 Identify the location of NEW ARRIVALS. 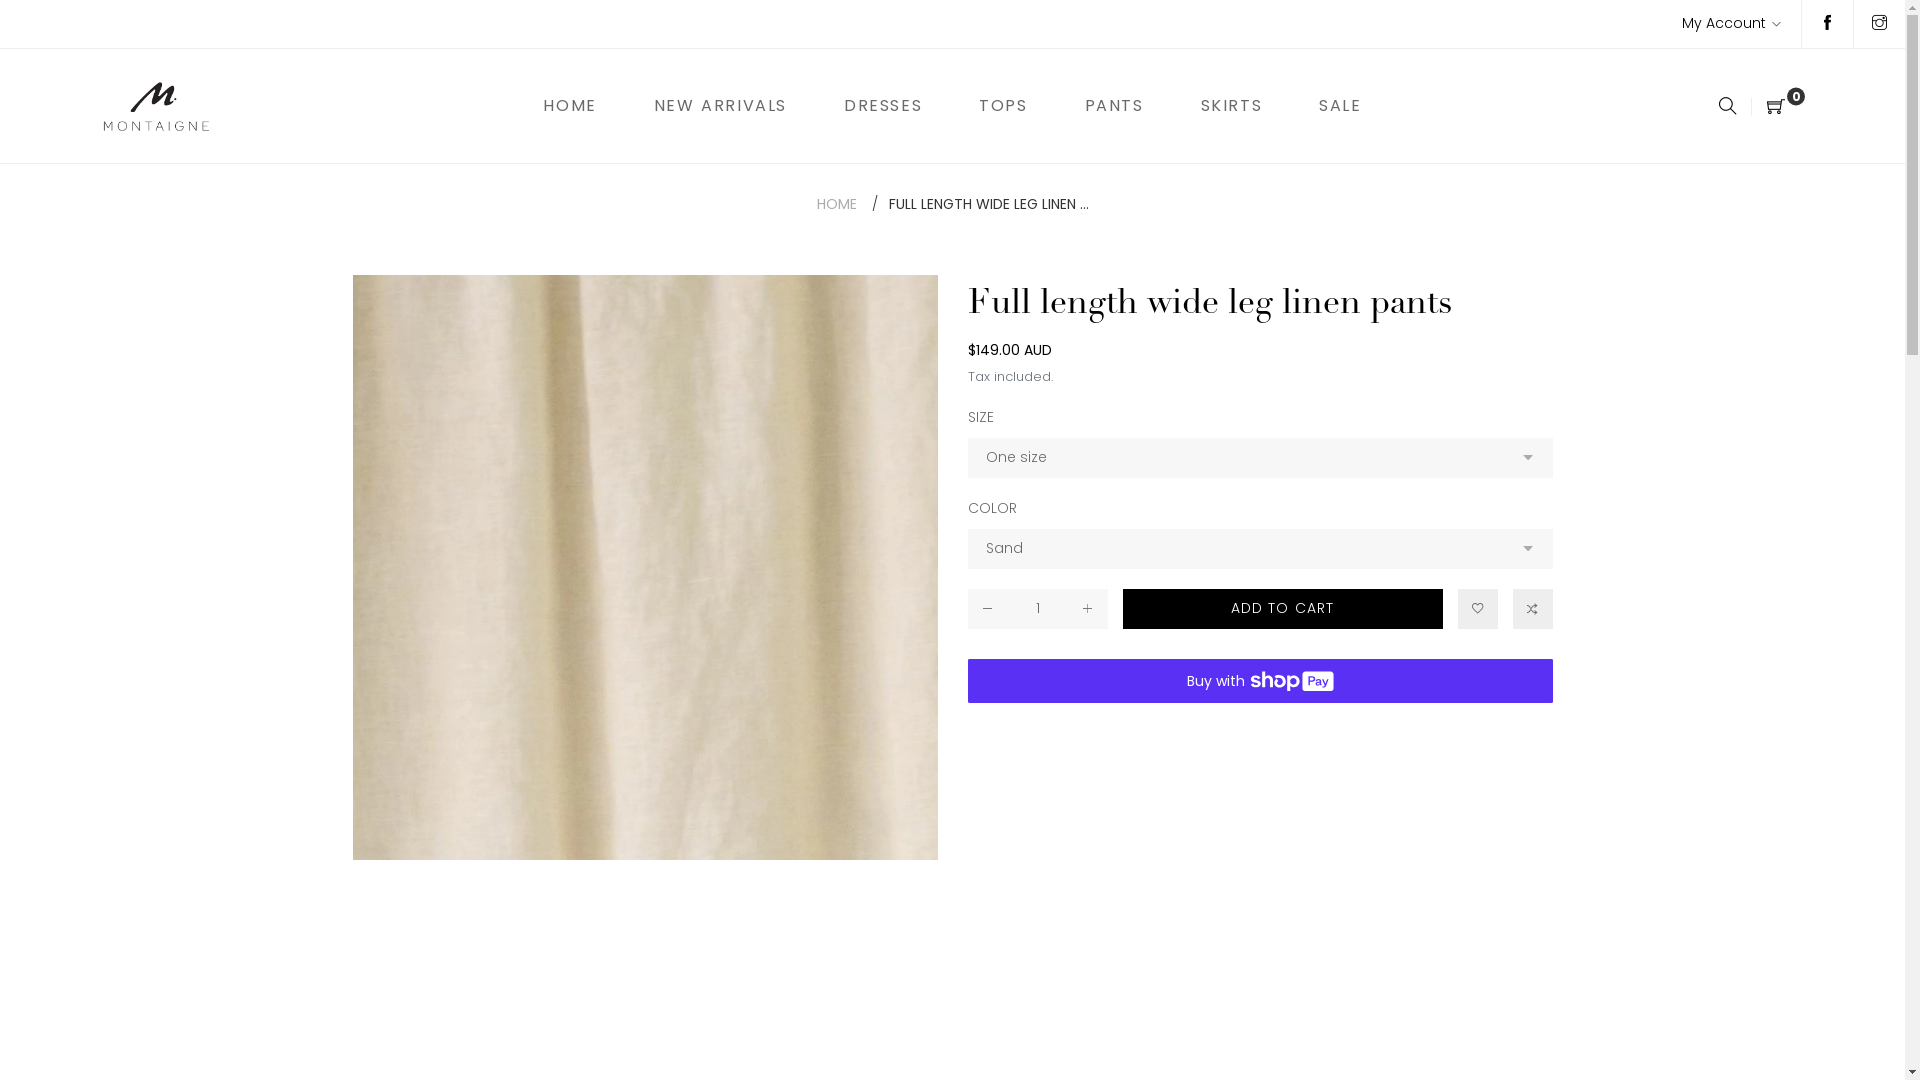
(720, 106).